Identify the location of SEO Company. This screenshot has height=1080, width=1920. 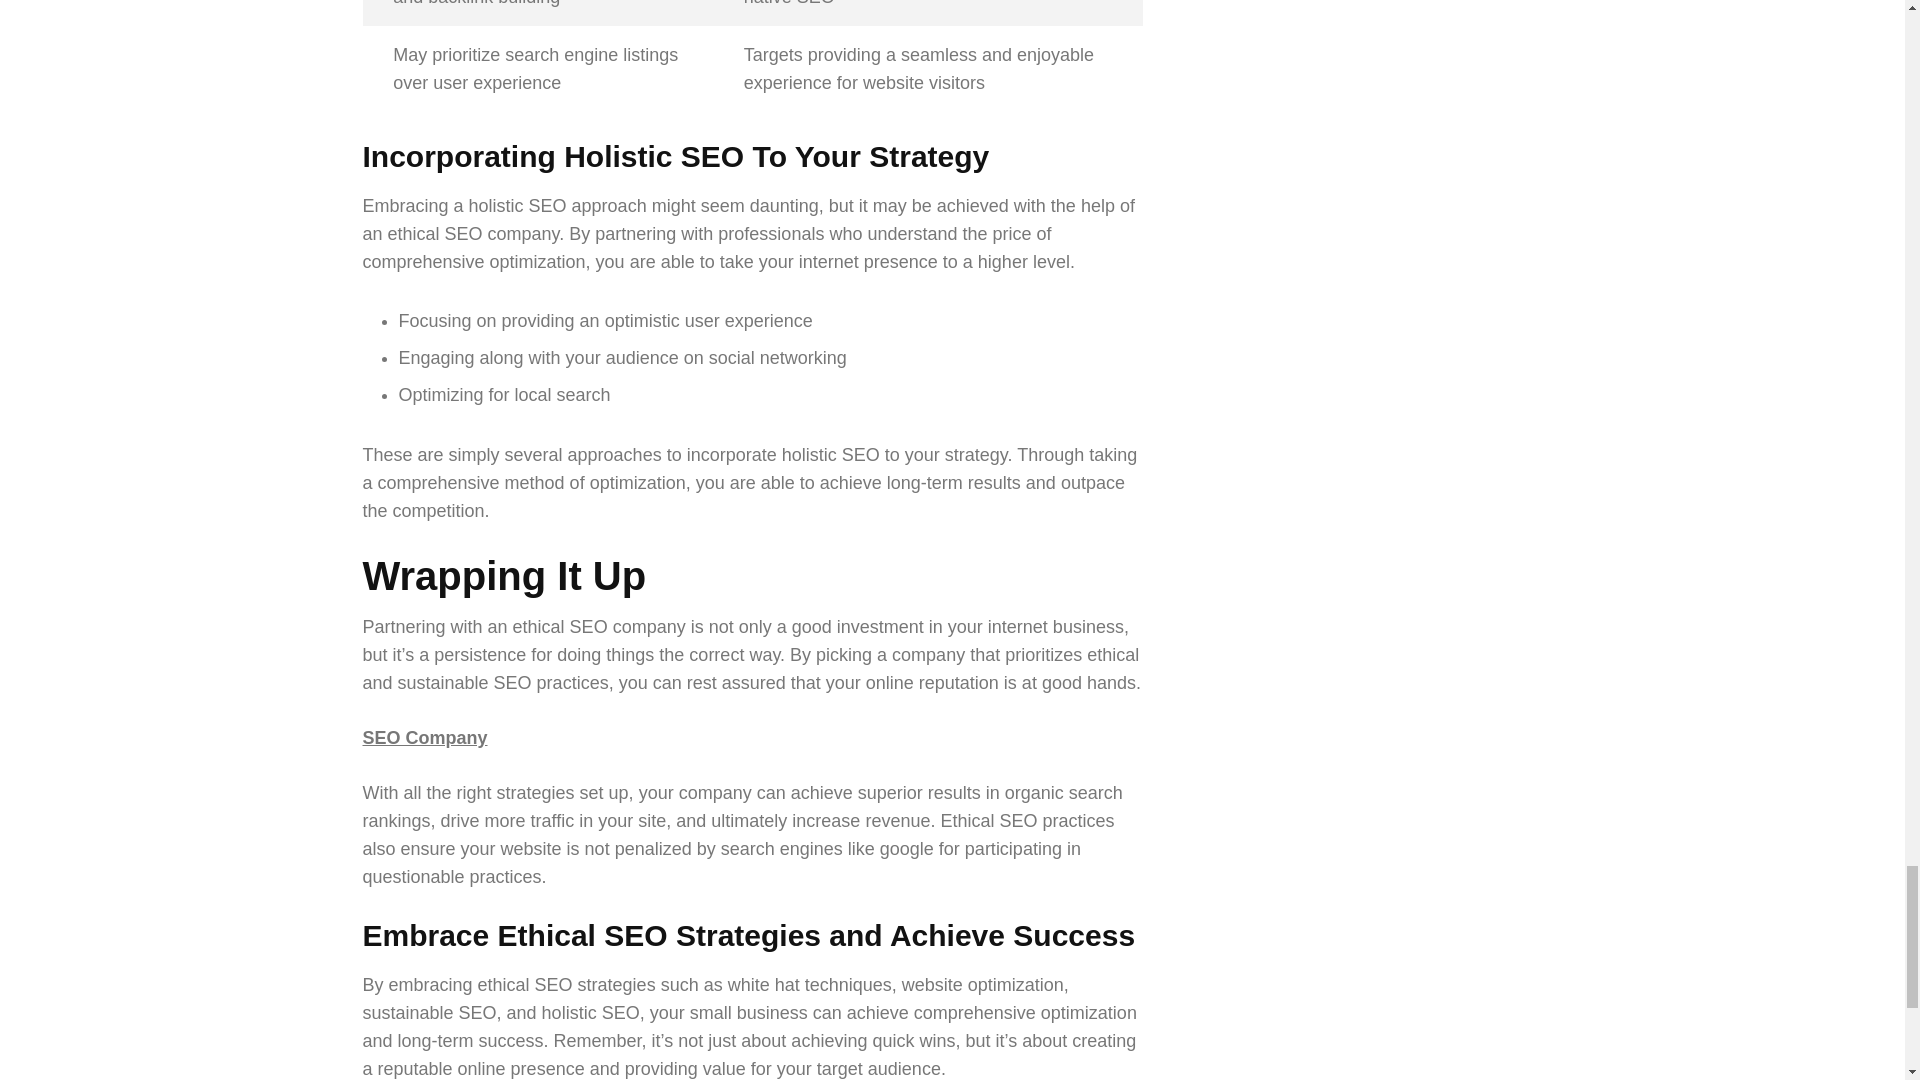
(424, 738).